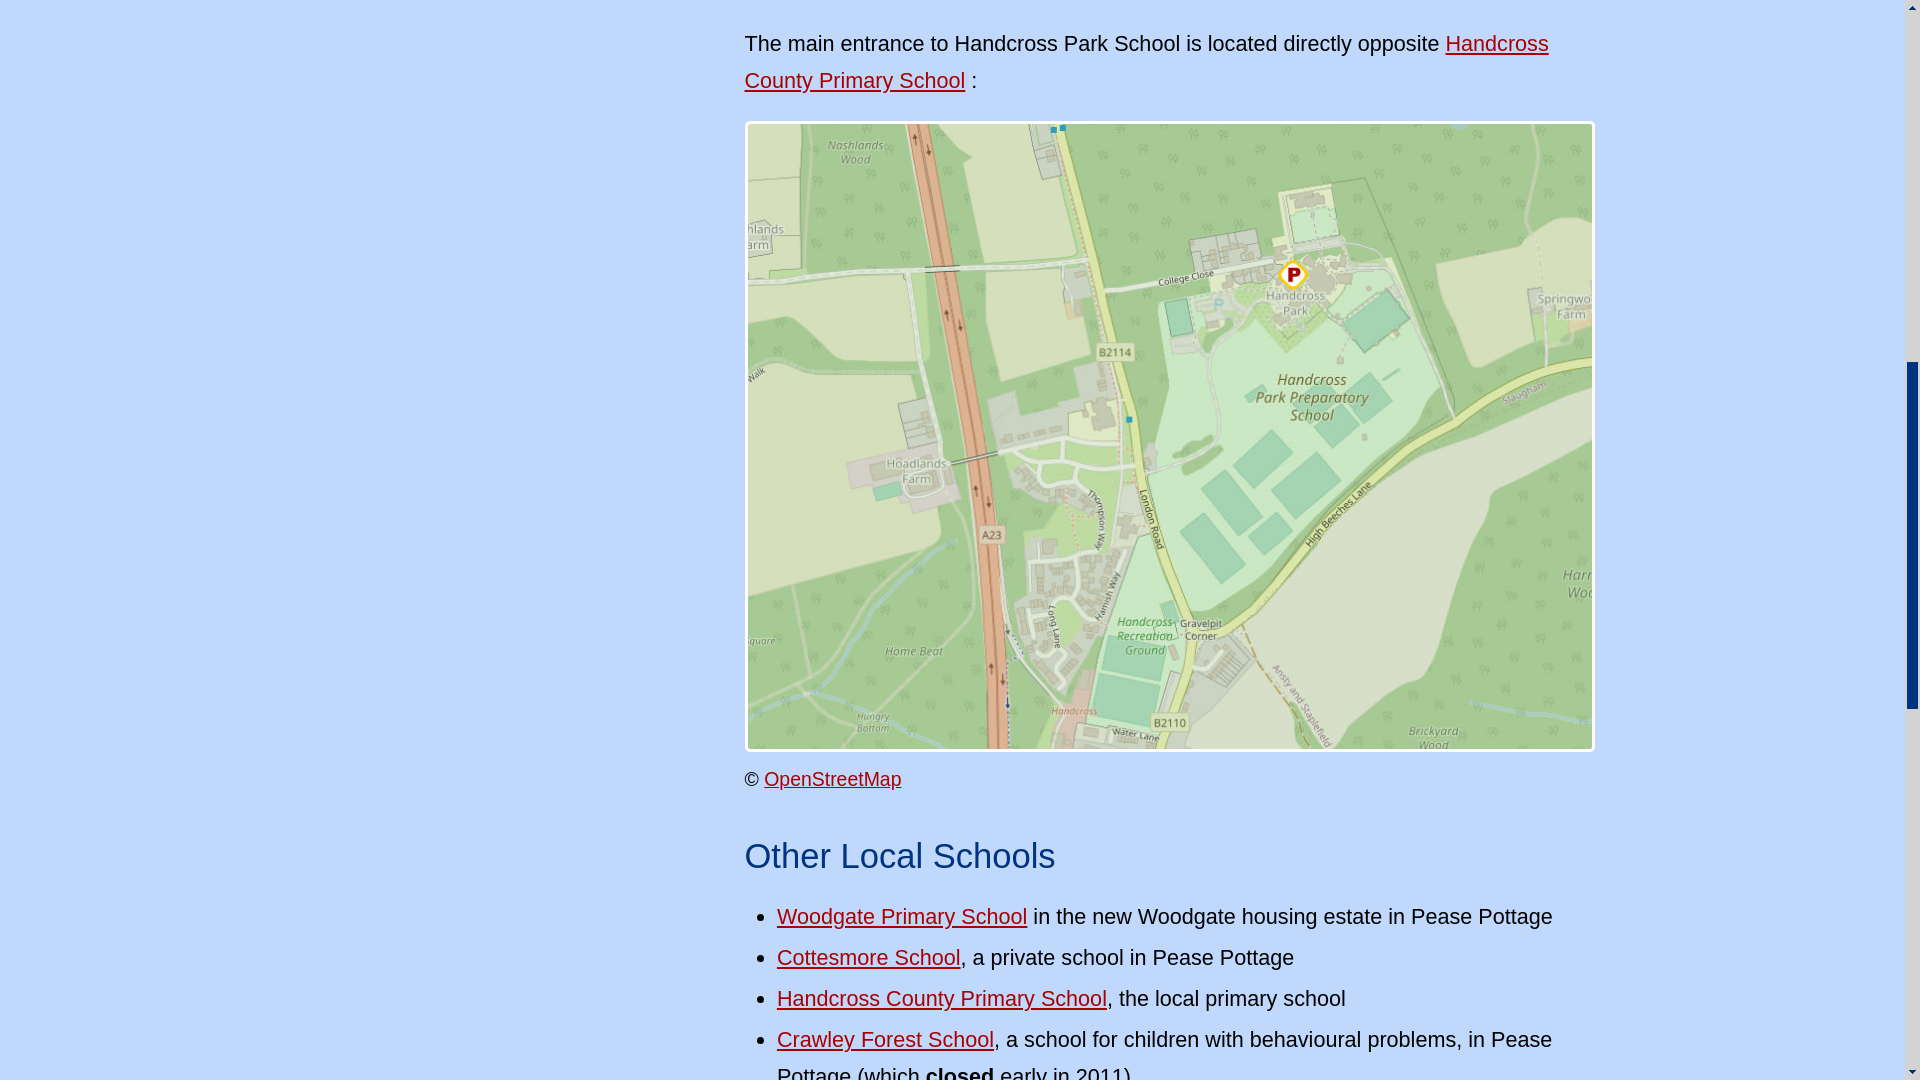 Image resolution: width=1920 pixels, height=1080 pixels. I want to click on Woodgate Primary School in Pease Pottage, so click(902, 916).